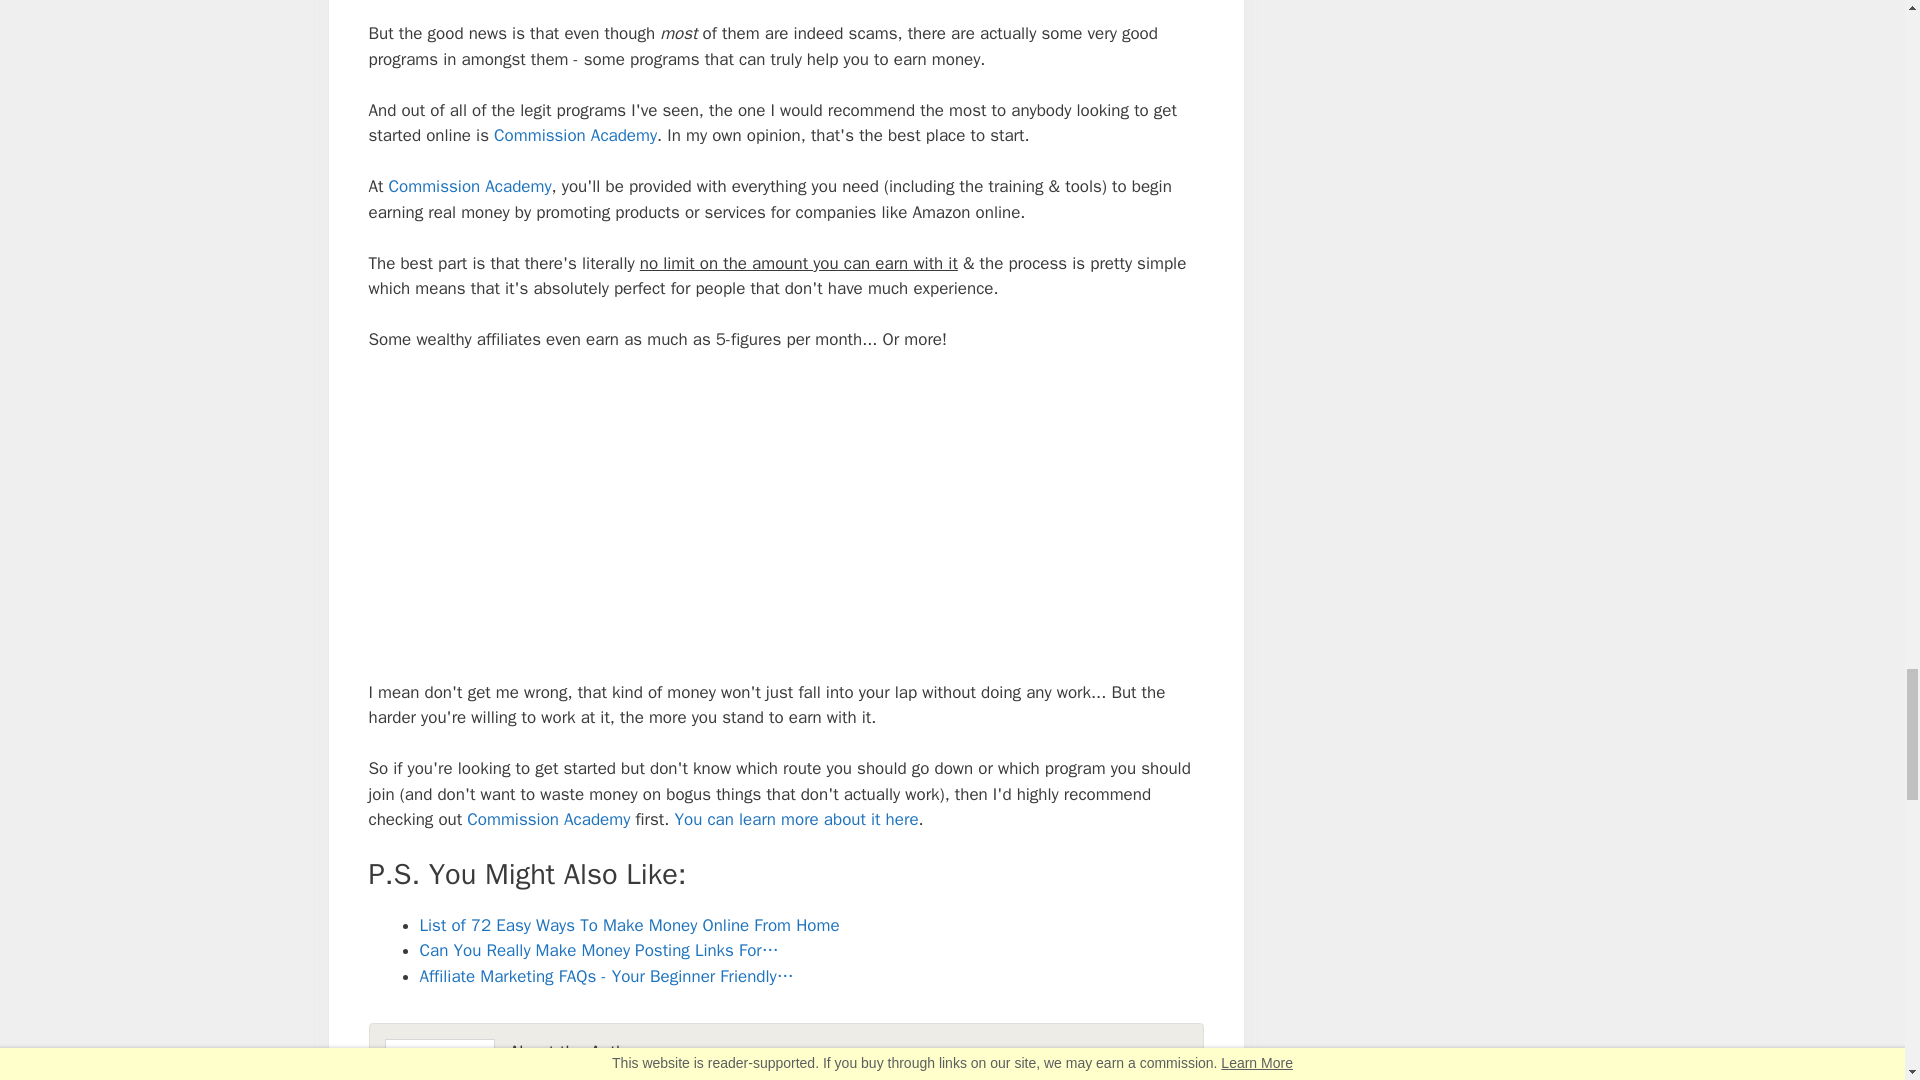 This screenshot has width=1920, height=1080. I want to click on You can learn more about it here, so click(795, 819).